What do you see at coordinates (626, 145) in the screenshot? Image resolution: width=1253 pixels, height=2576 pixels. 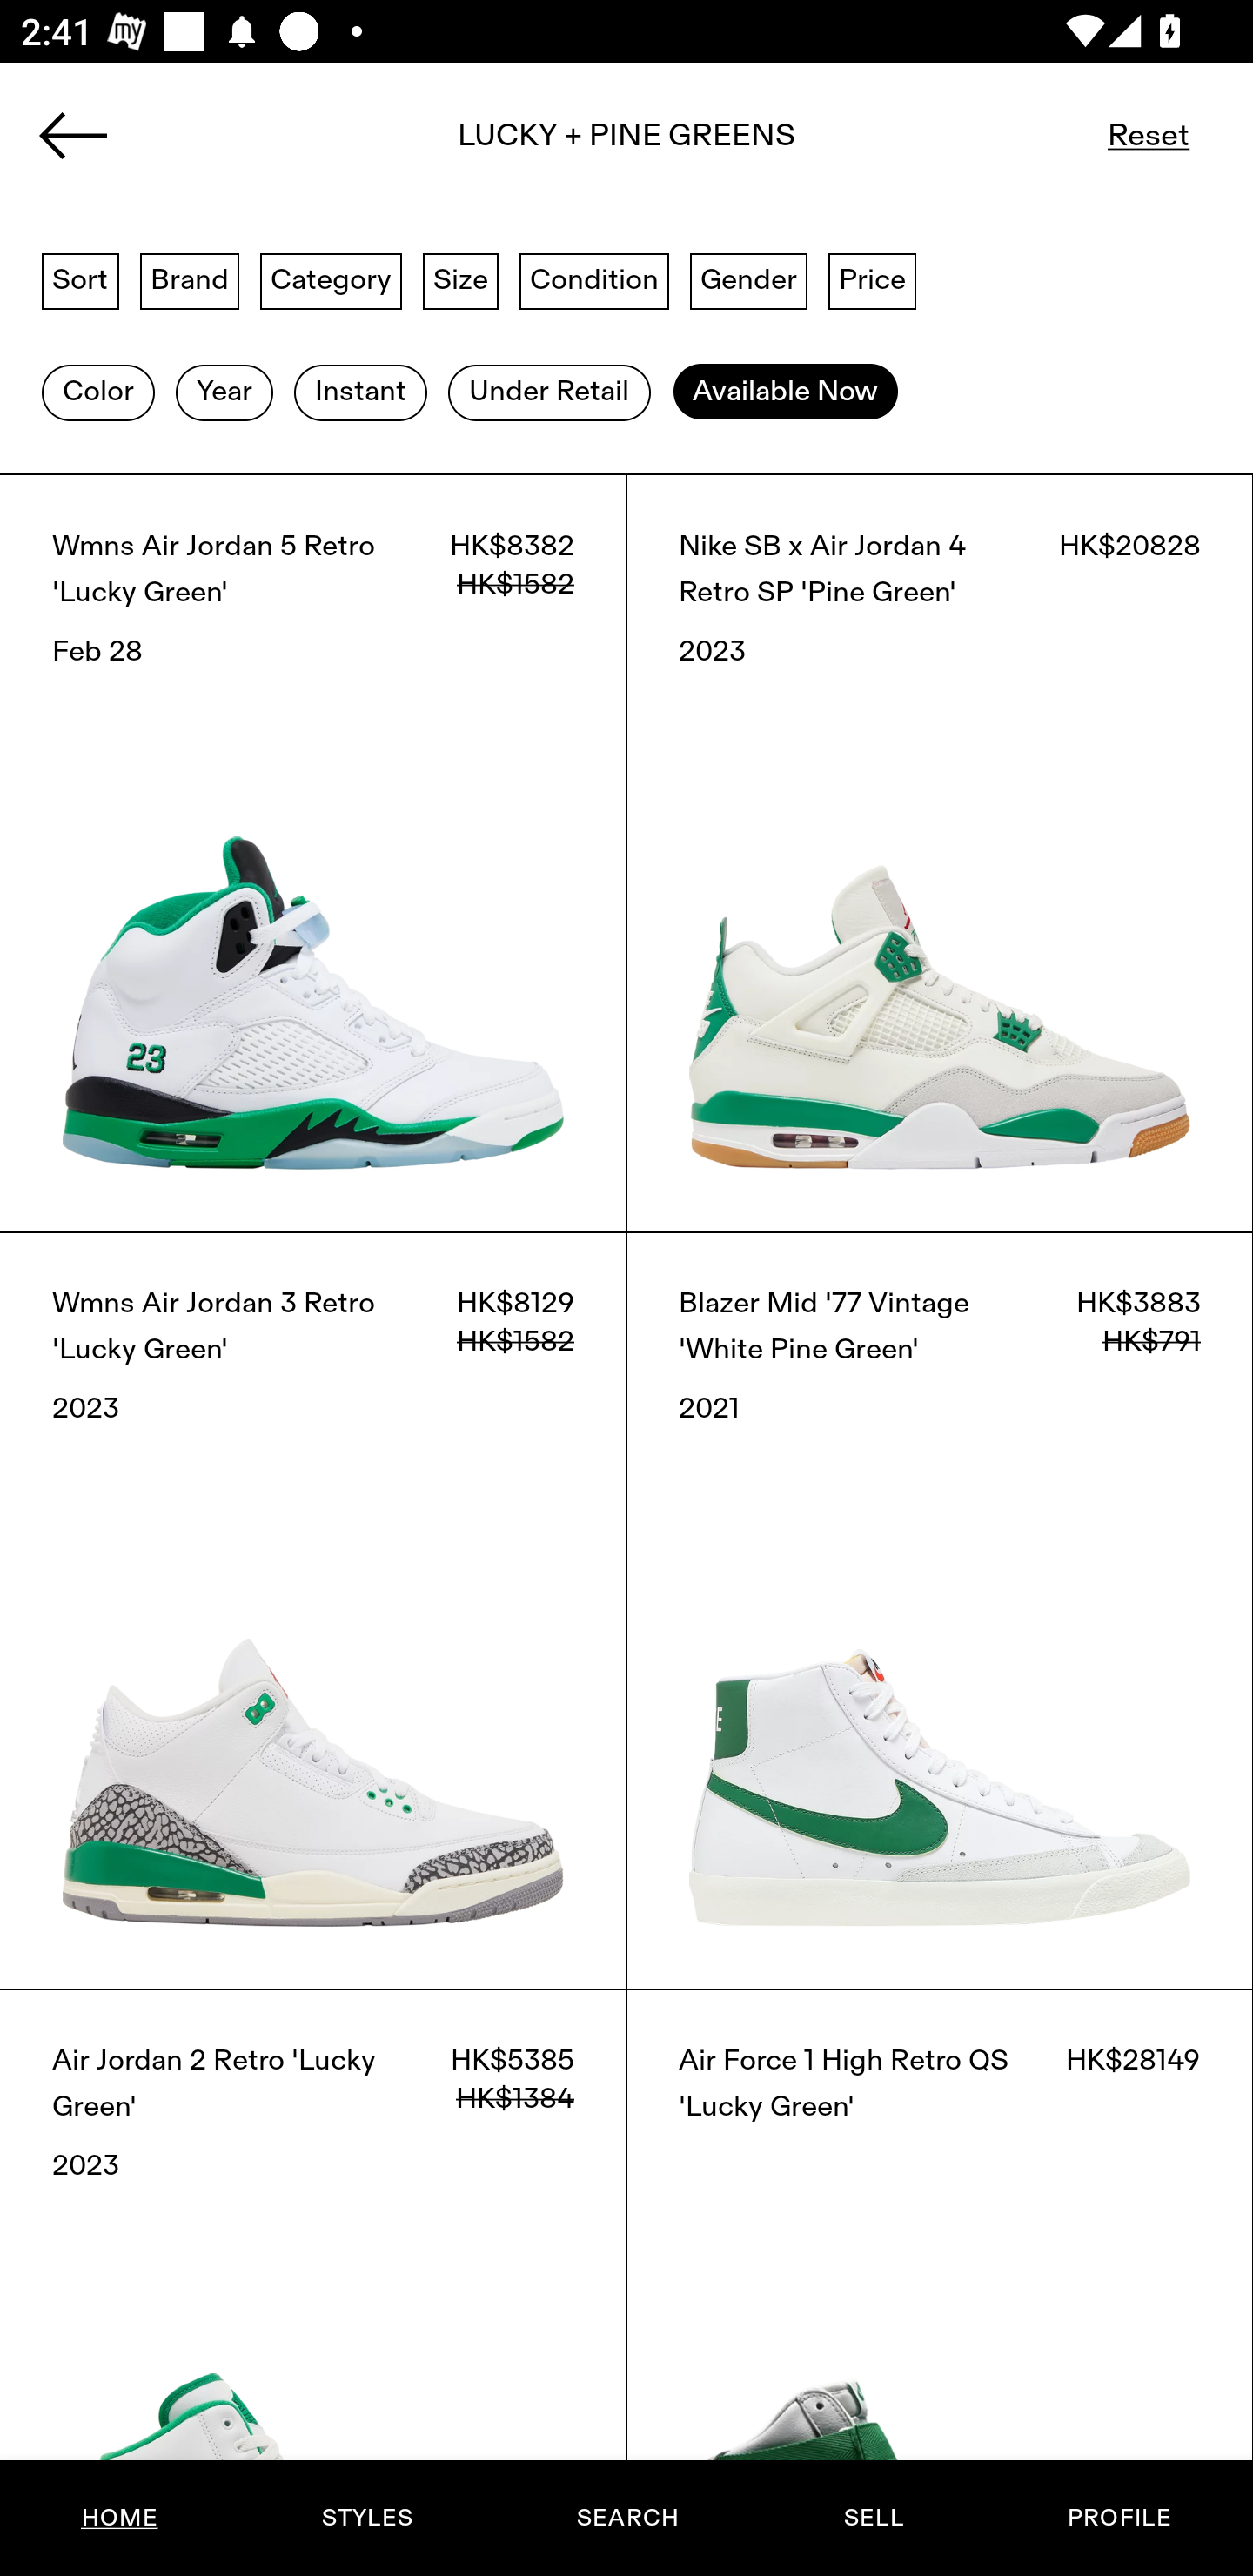 I see `Search` at bounding box center [626, 145].